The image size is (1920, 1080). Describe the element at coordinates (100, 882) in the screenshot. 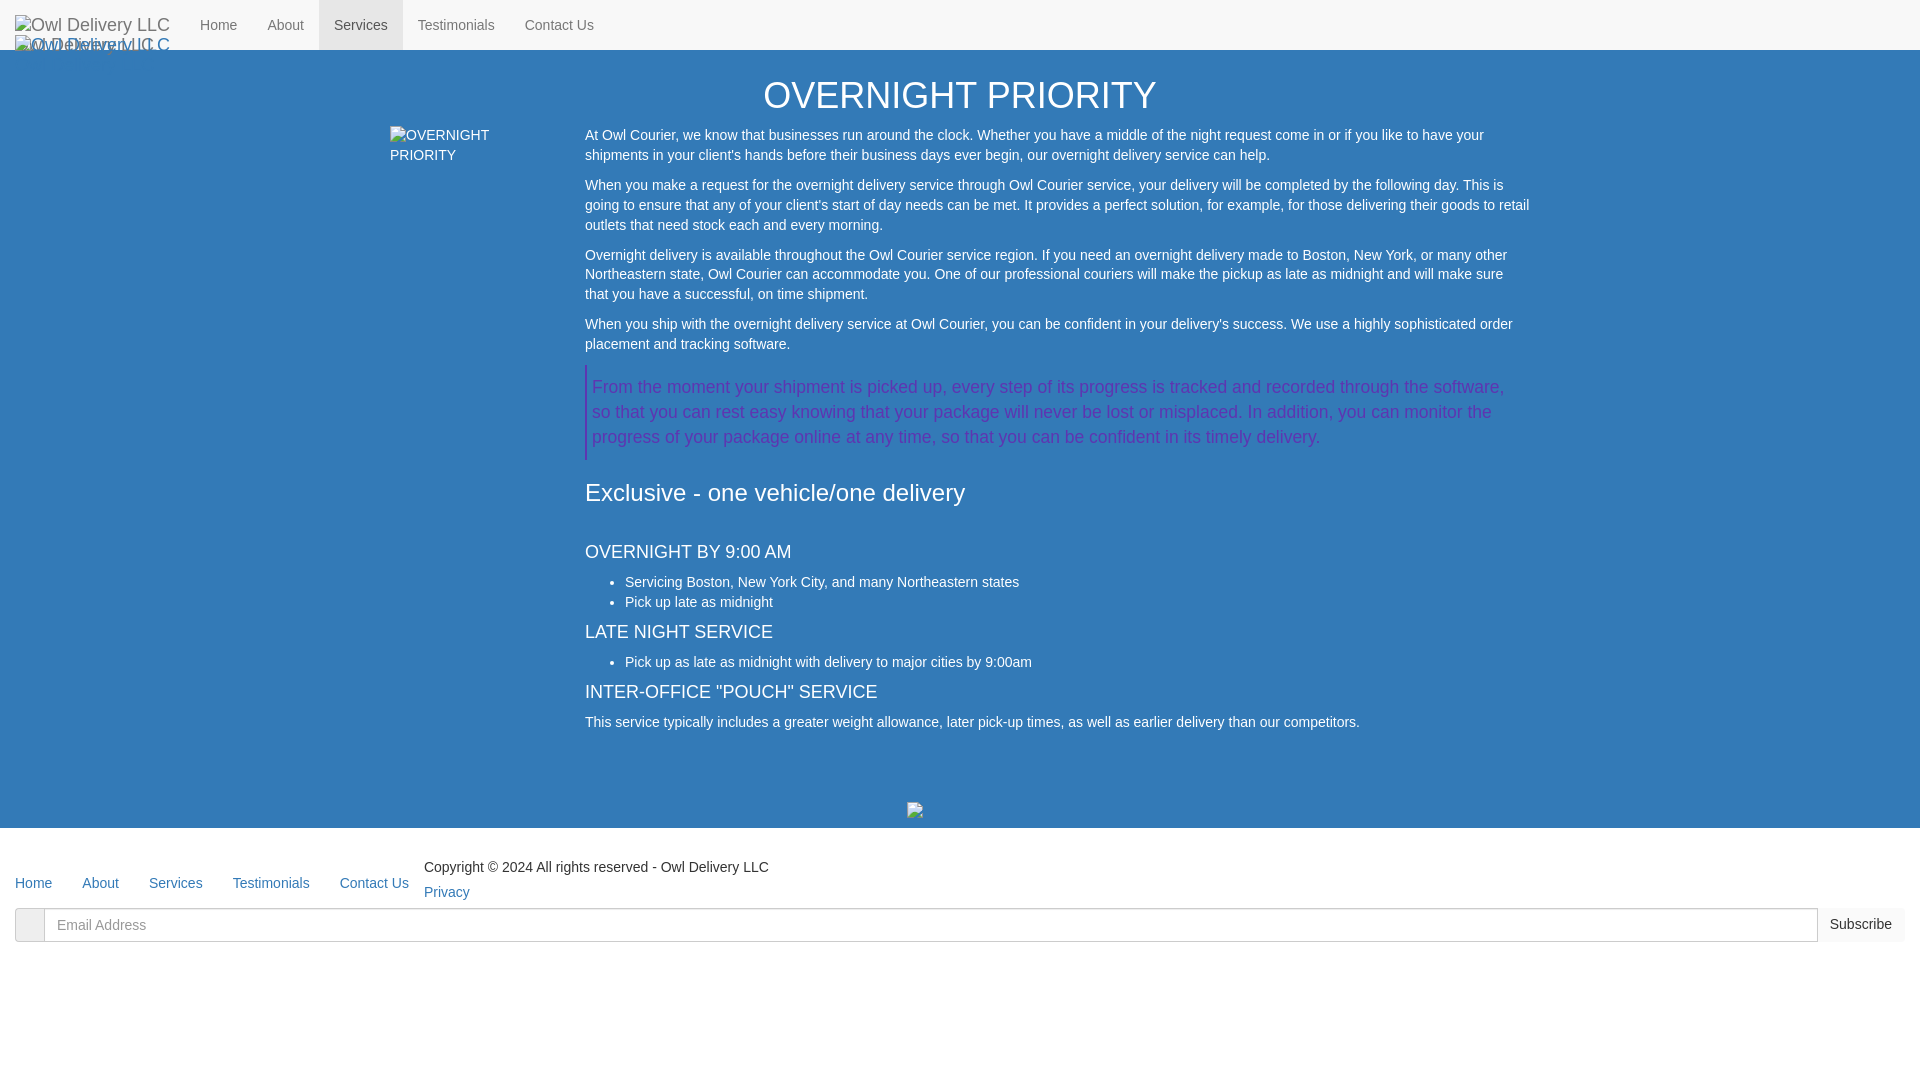

I see `About` at that location.